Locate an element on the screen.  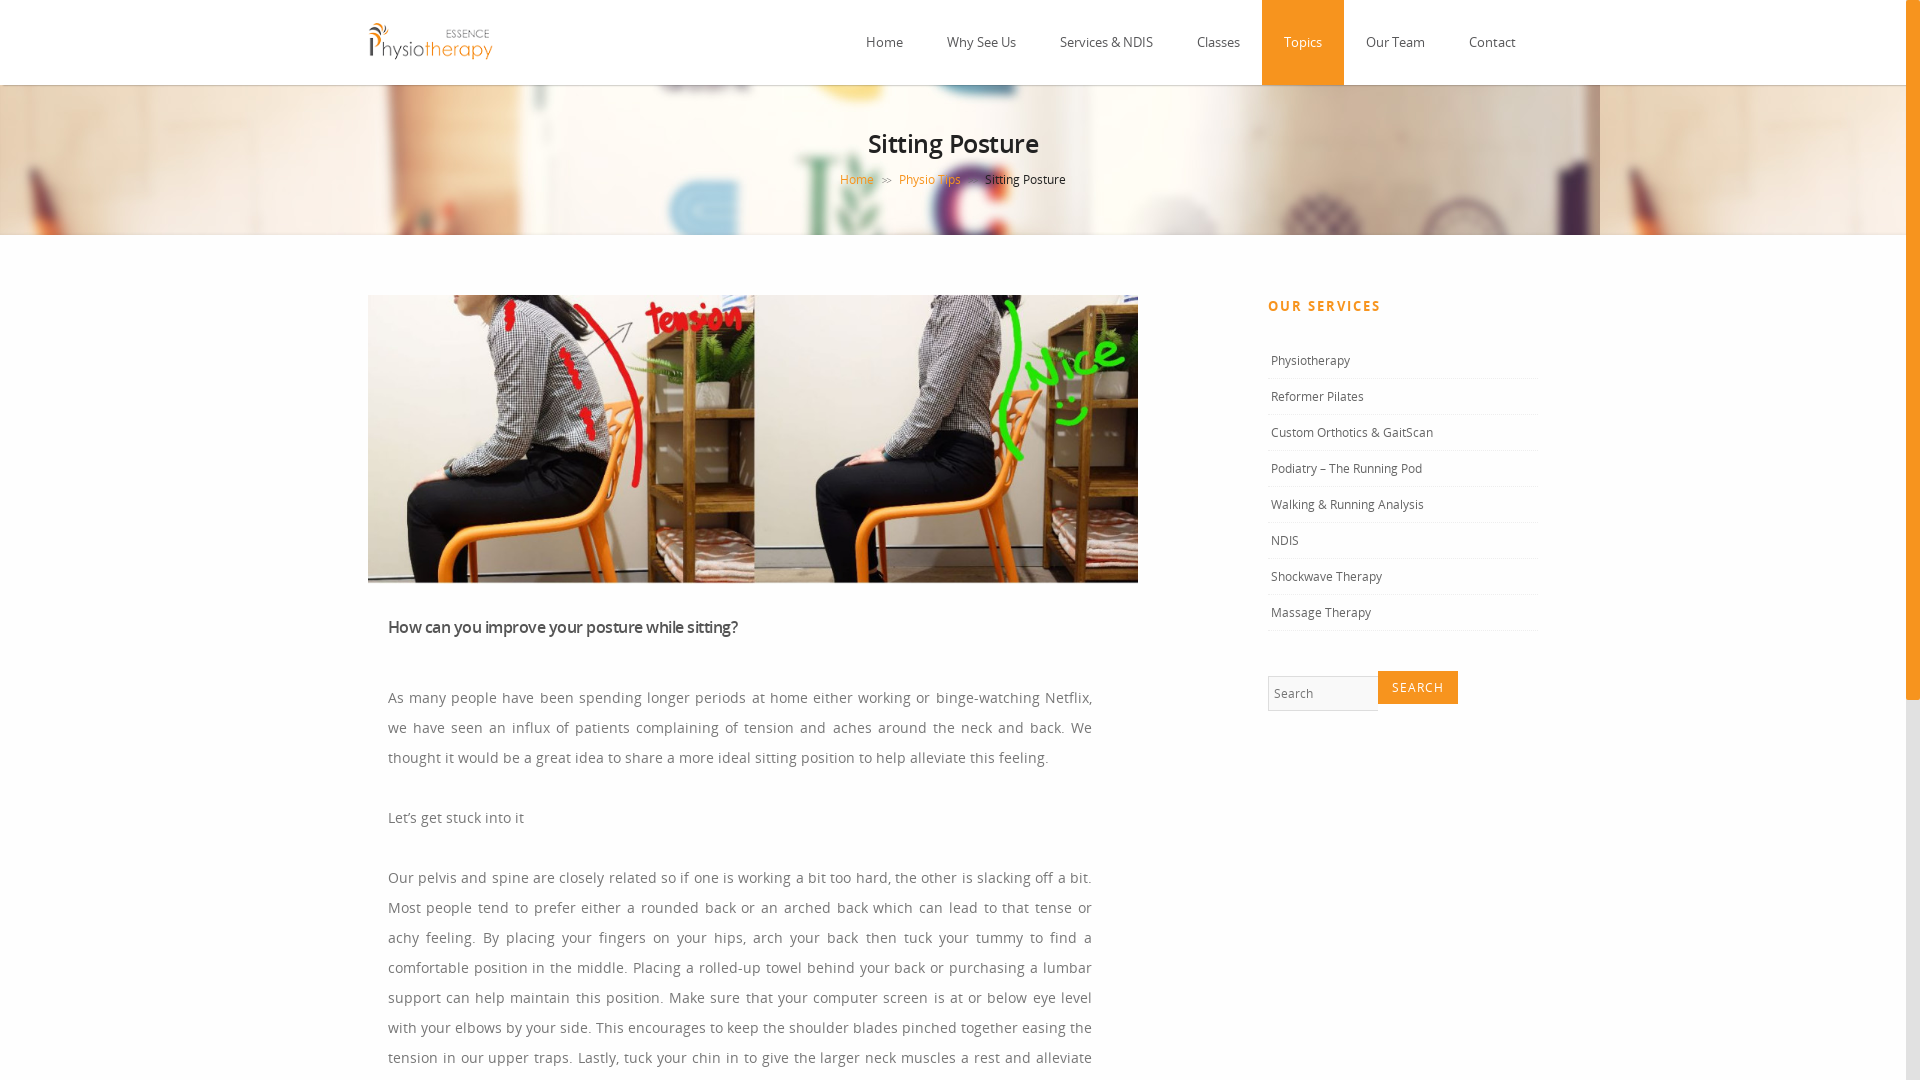
Why See Us is located at coordinates (982, 42).